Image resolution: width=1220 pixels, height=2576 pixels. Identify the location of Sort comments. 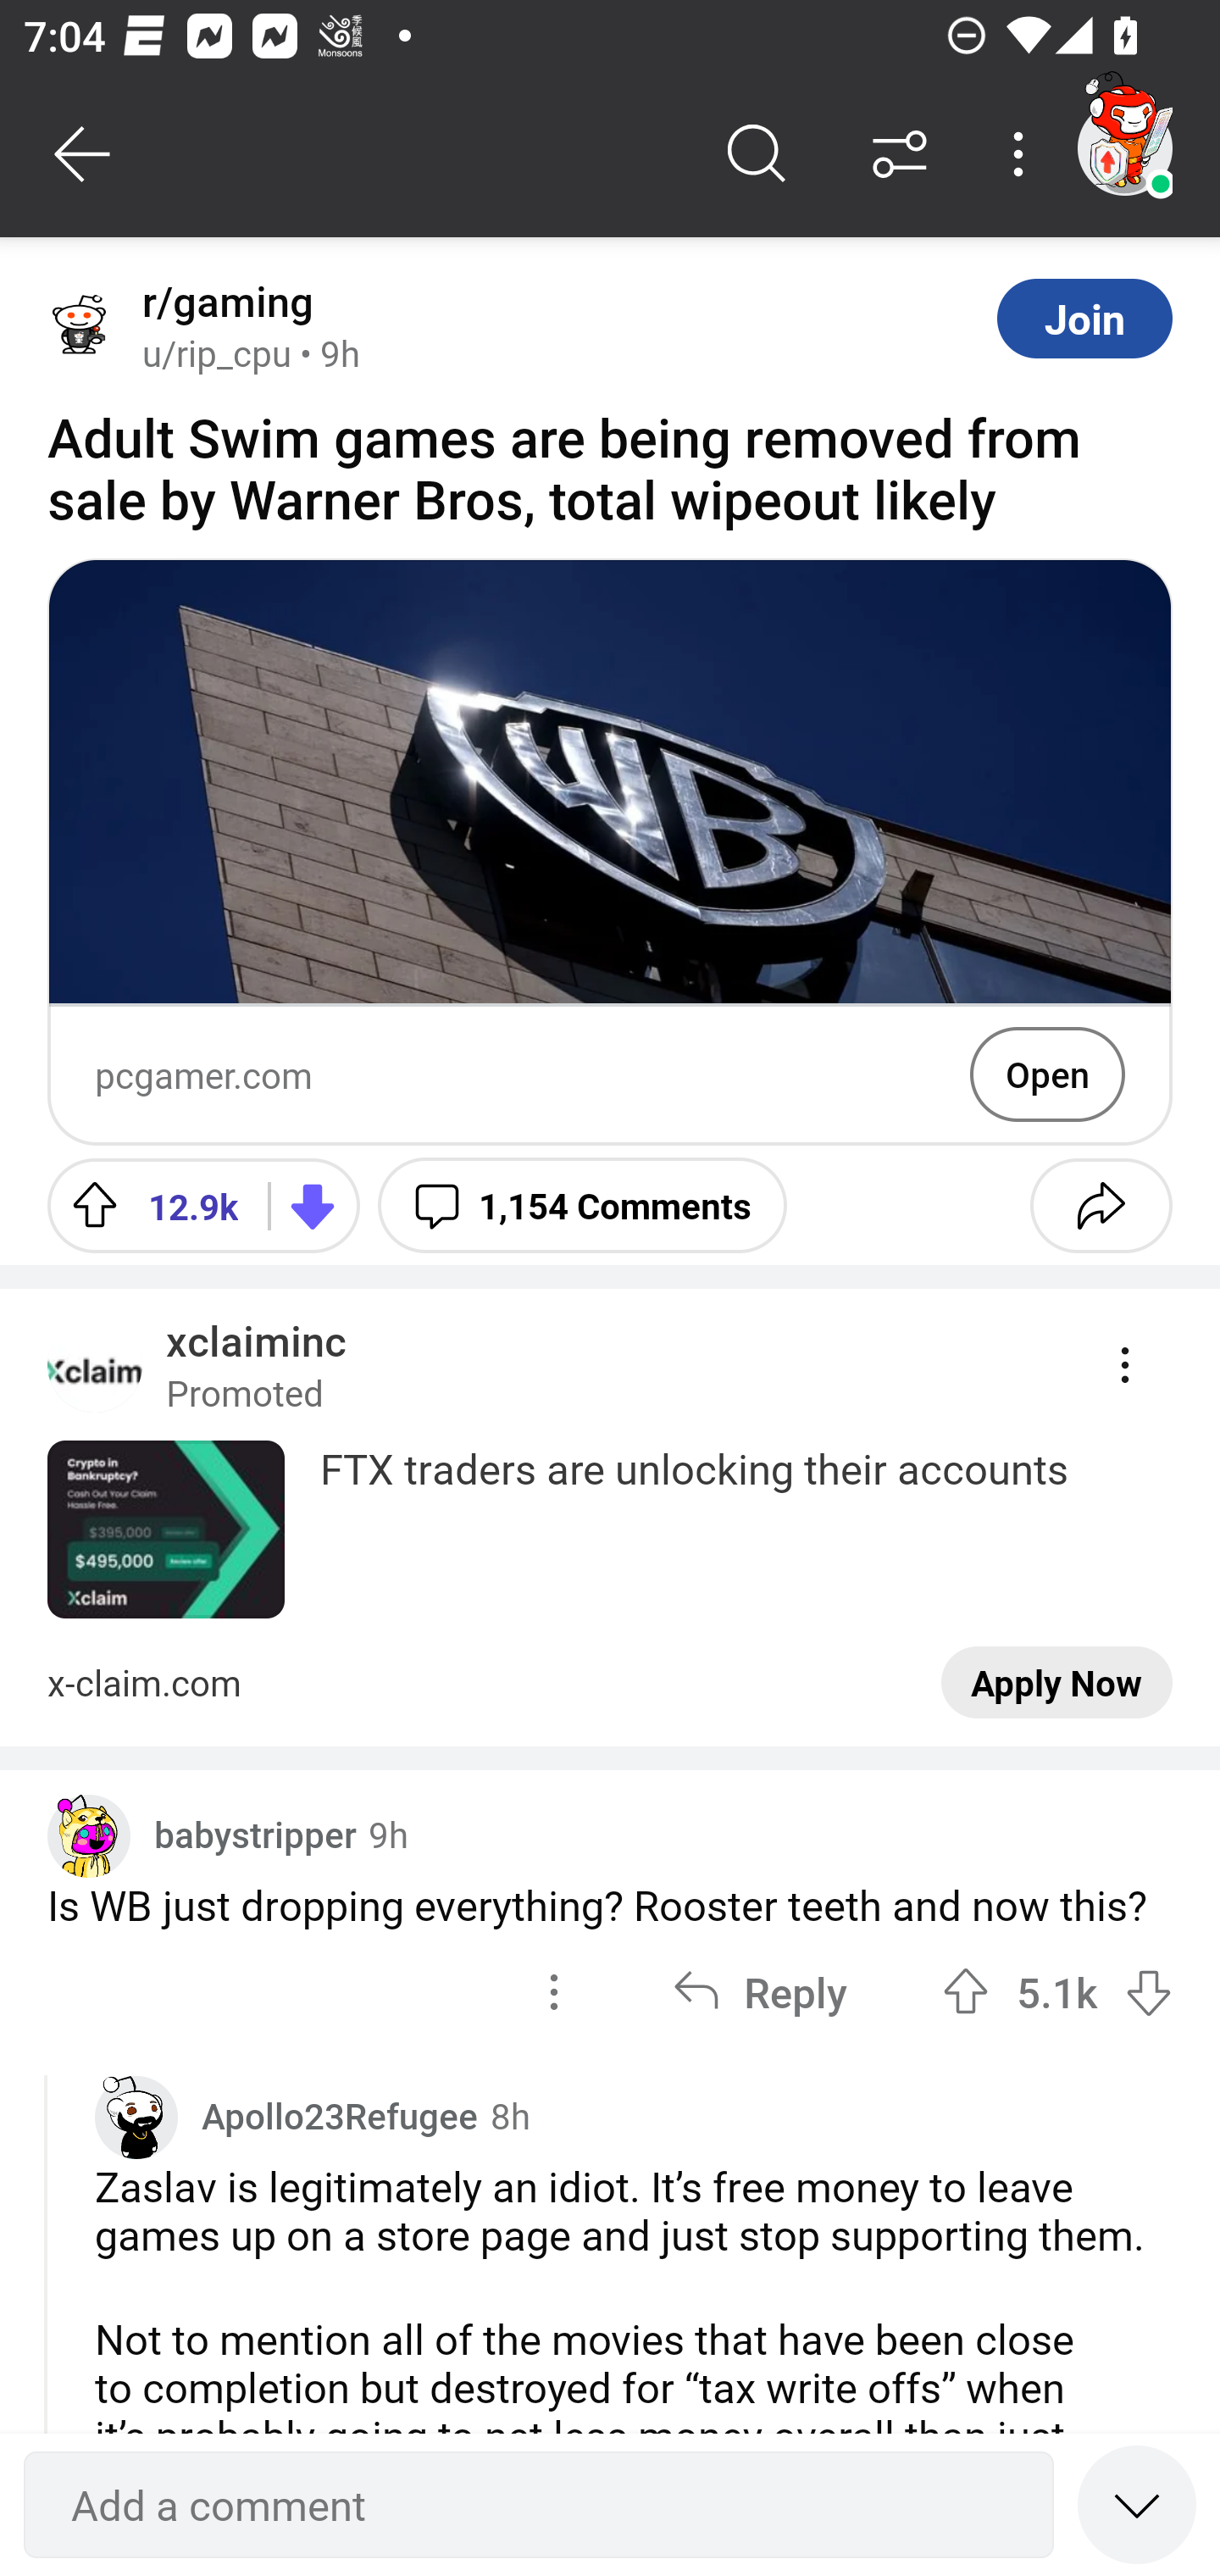
(900, 154).